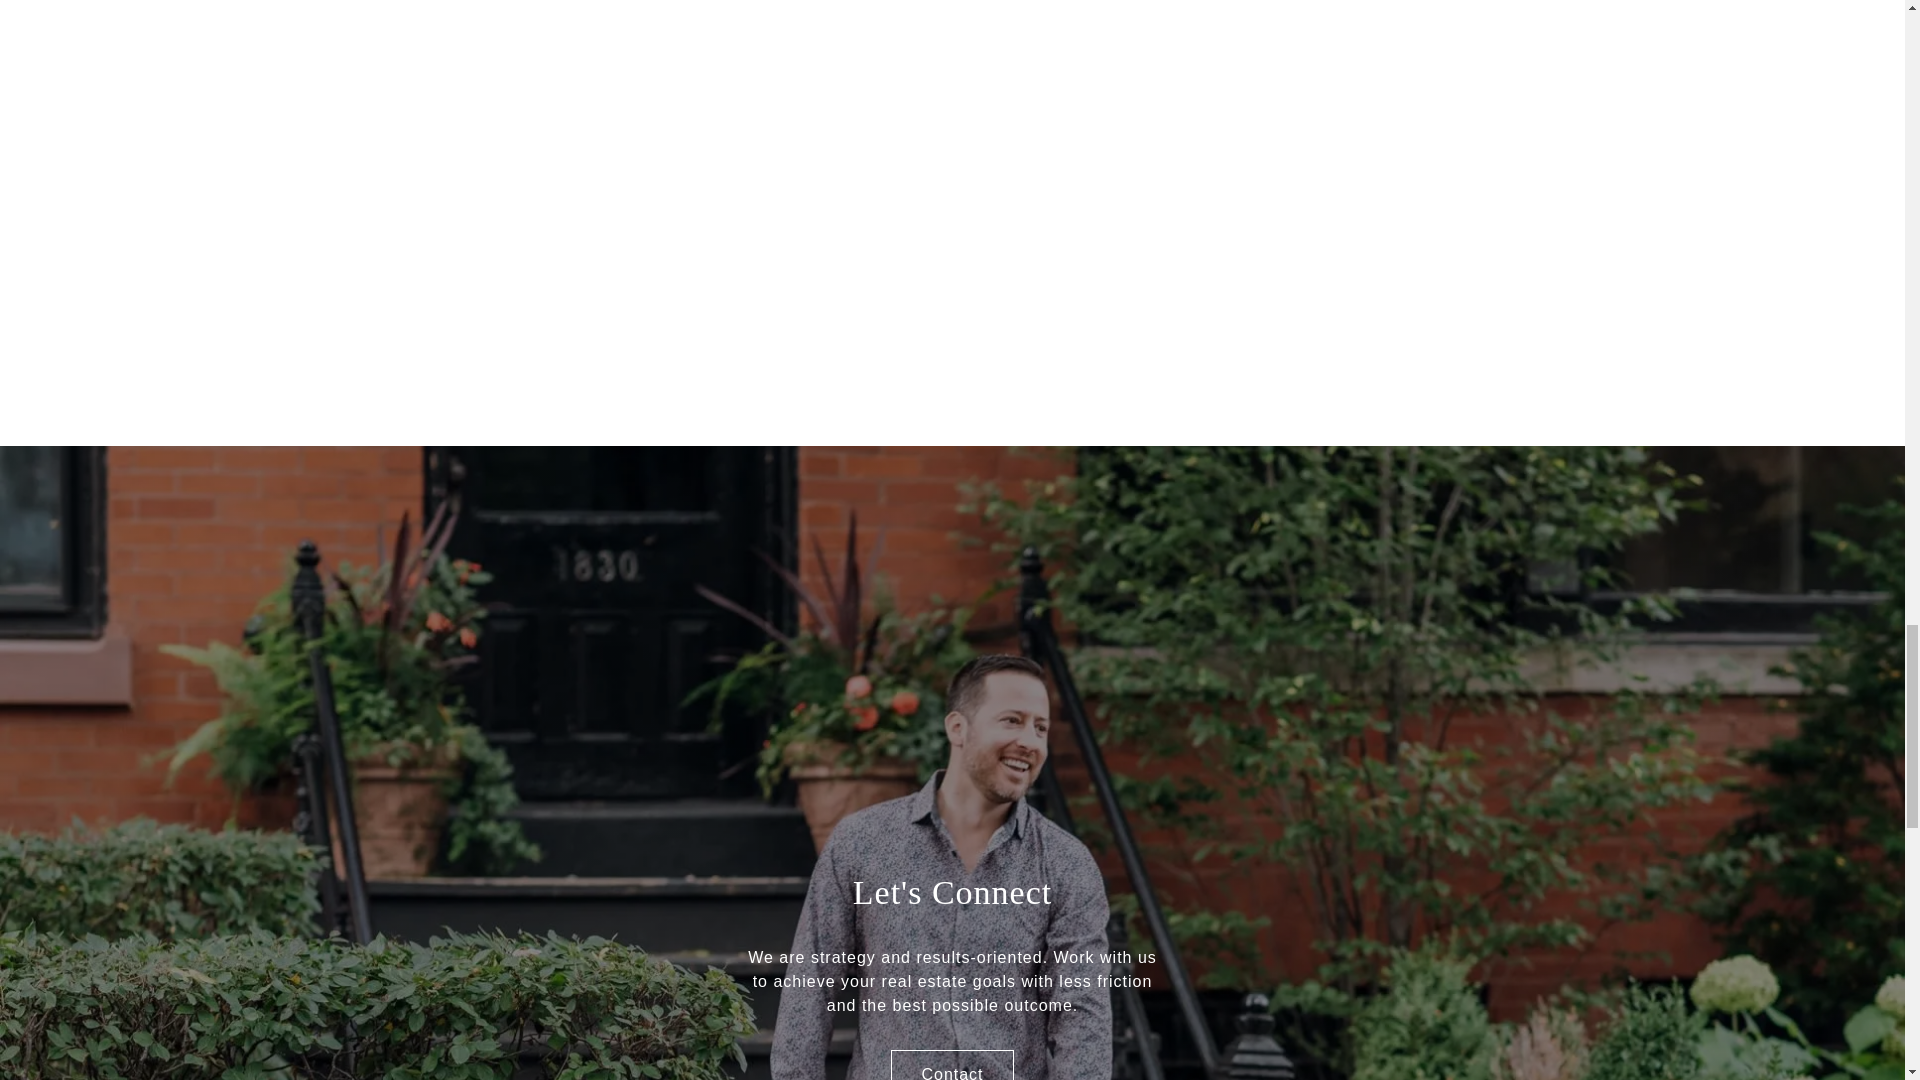 Image resolution: width=1920 pixels, height=1080 pixels. What do you see at coordinates (952, 1064) in the screenshot?
I see `Contact` at bounding box center [952, 1064].